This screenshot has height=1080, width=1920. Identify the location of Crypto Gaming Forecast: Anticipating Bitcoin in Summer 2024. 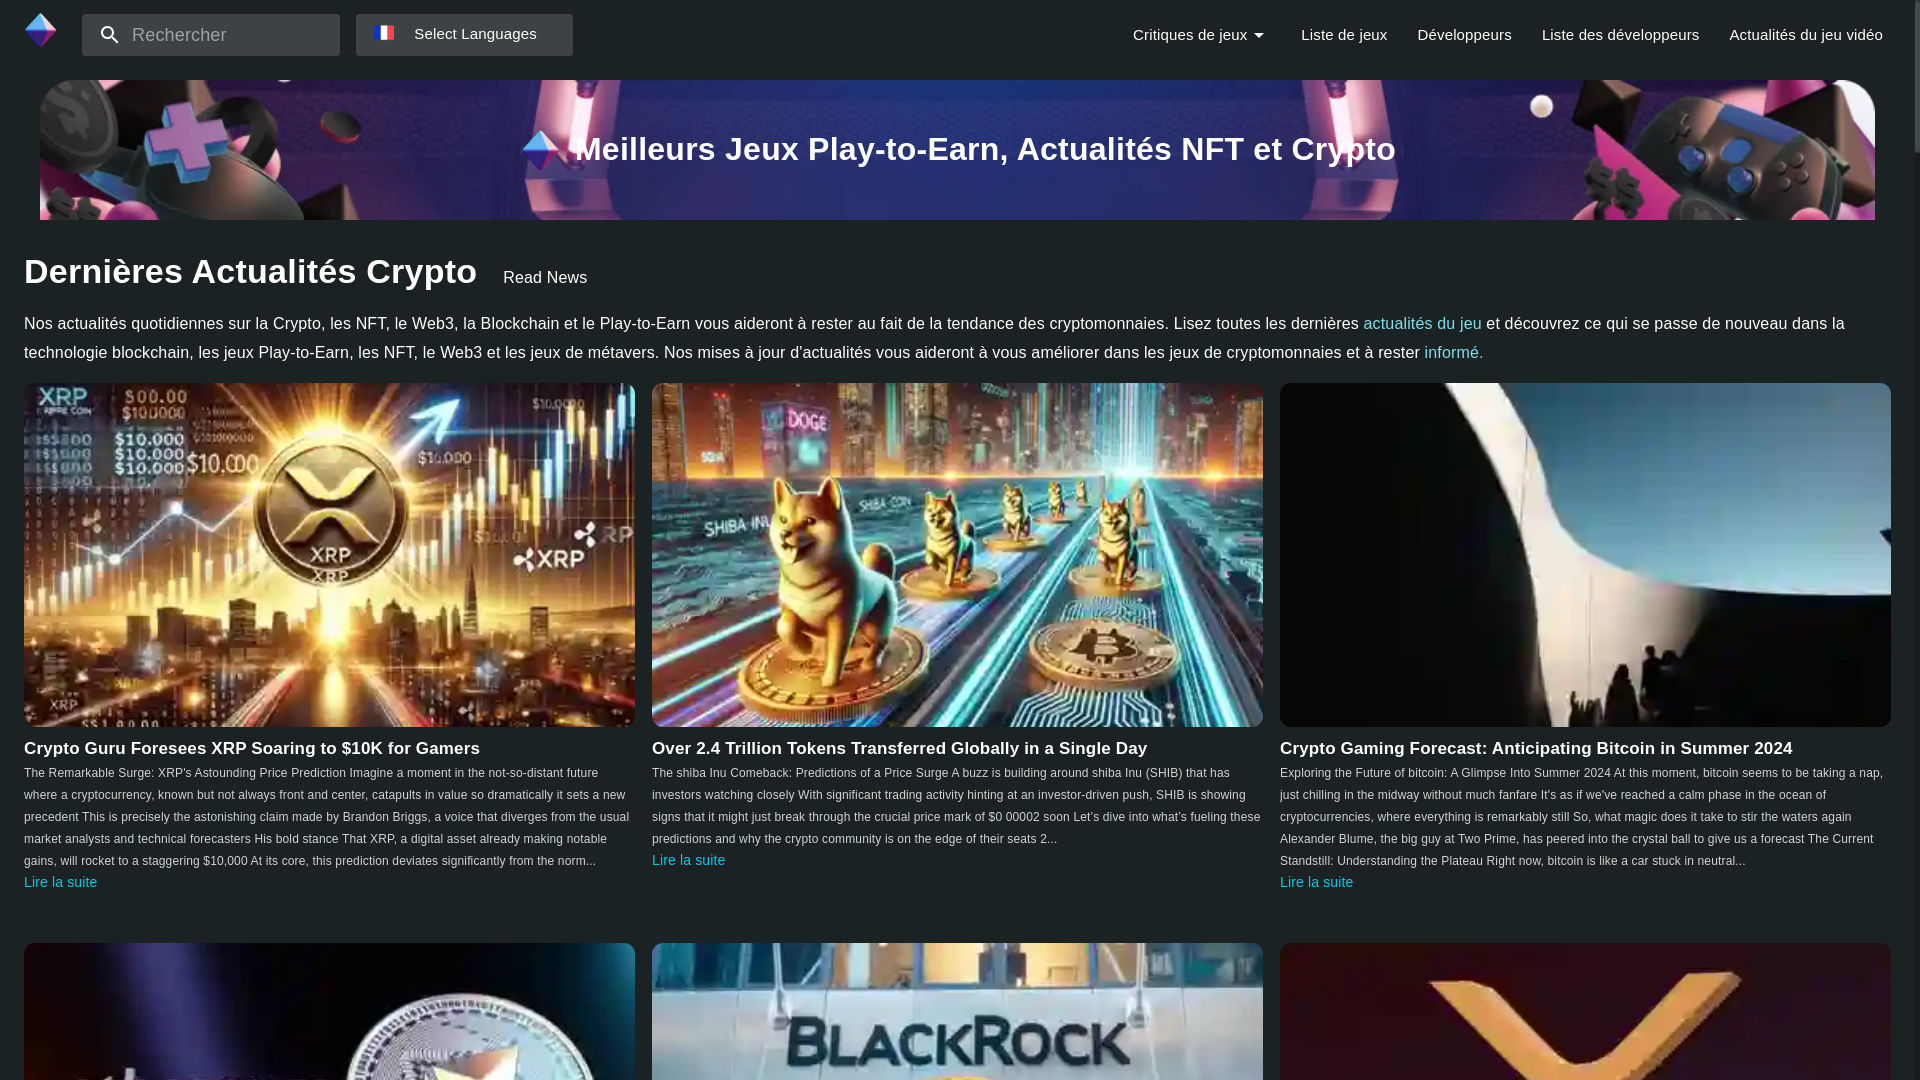
(1586, 554).